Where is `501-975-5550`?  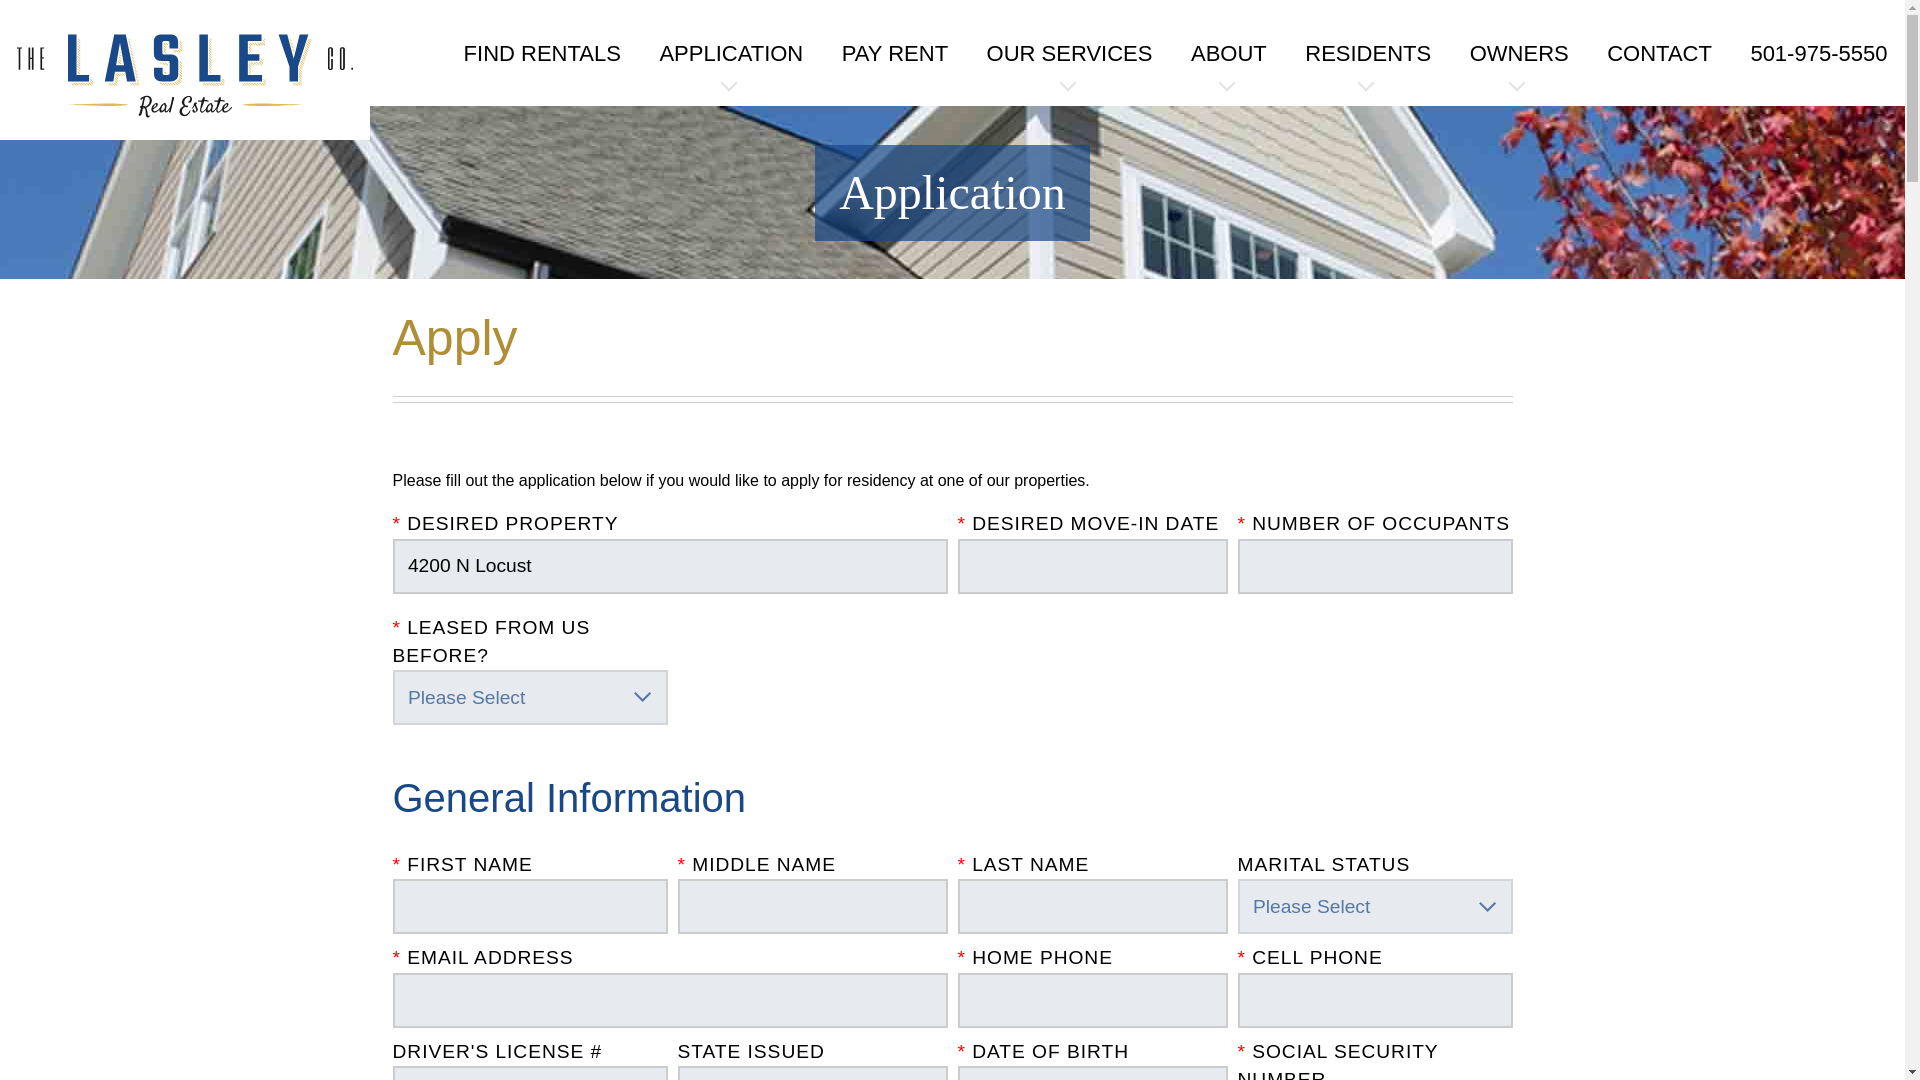 501-975-5550 is located at coordinates (1818, 53).